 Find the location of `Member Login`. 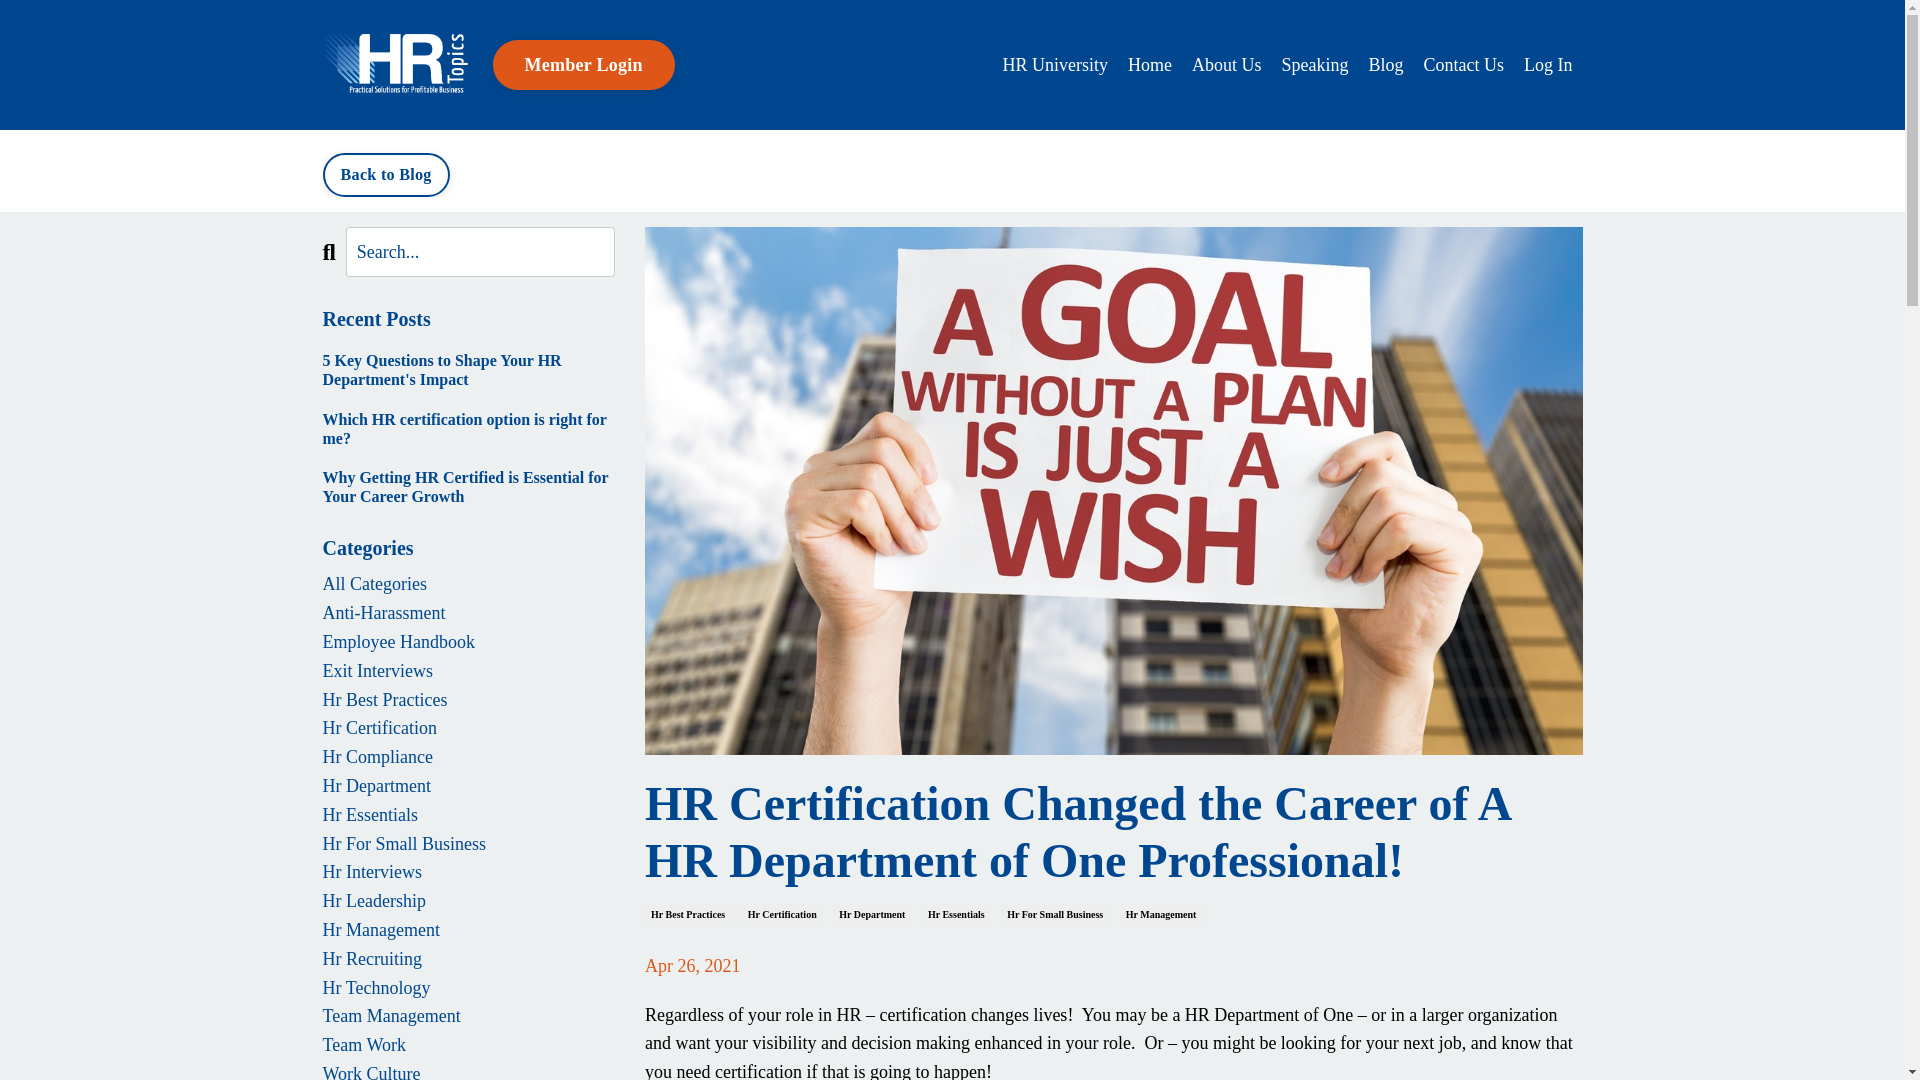

Member Login is located at coordinates (582, 64).